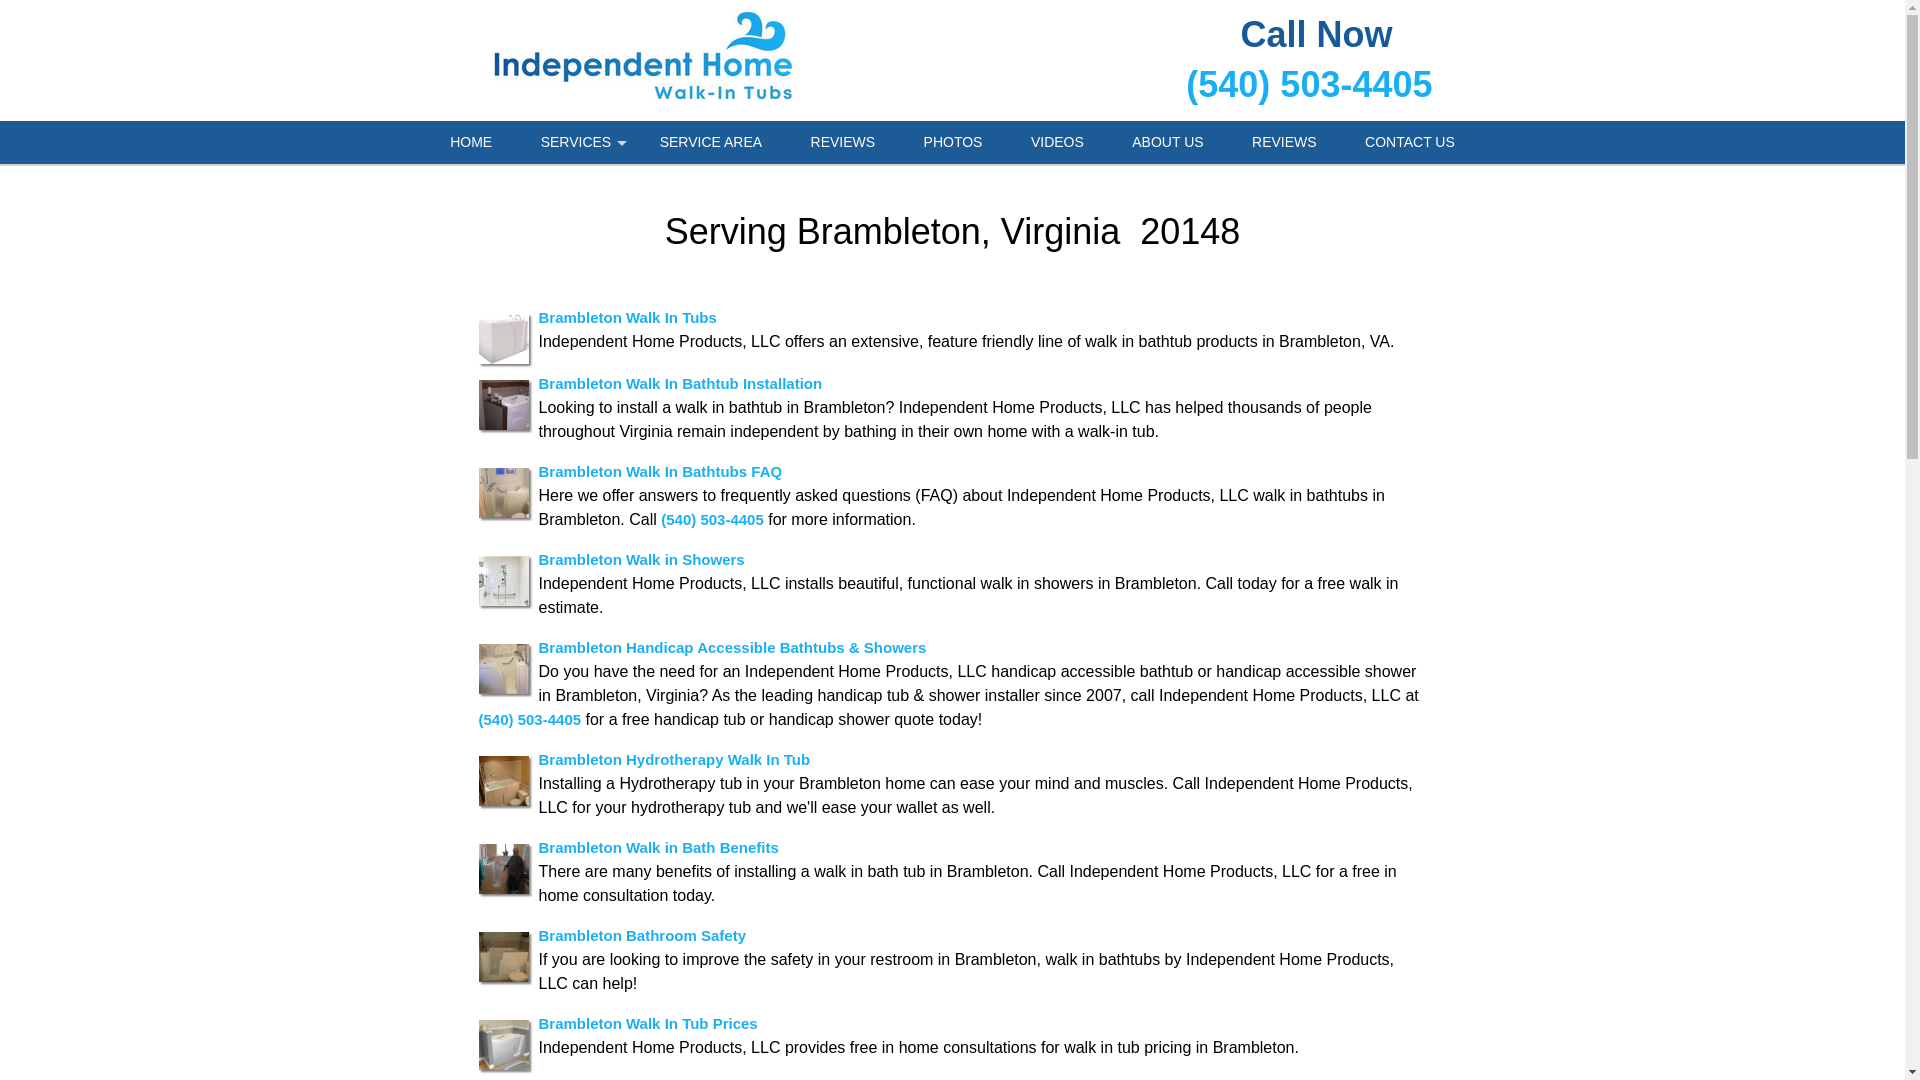 The image size is (1920, 1080). Describe the element at coordinates (1409, 142) in the screenshot. I see `CONTACT US` at that location.